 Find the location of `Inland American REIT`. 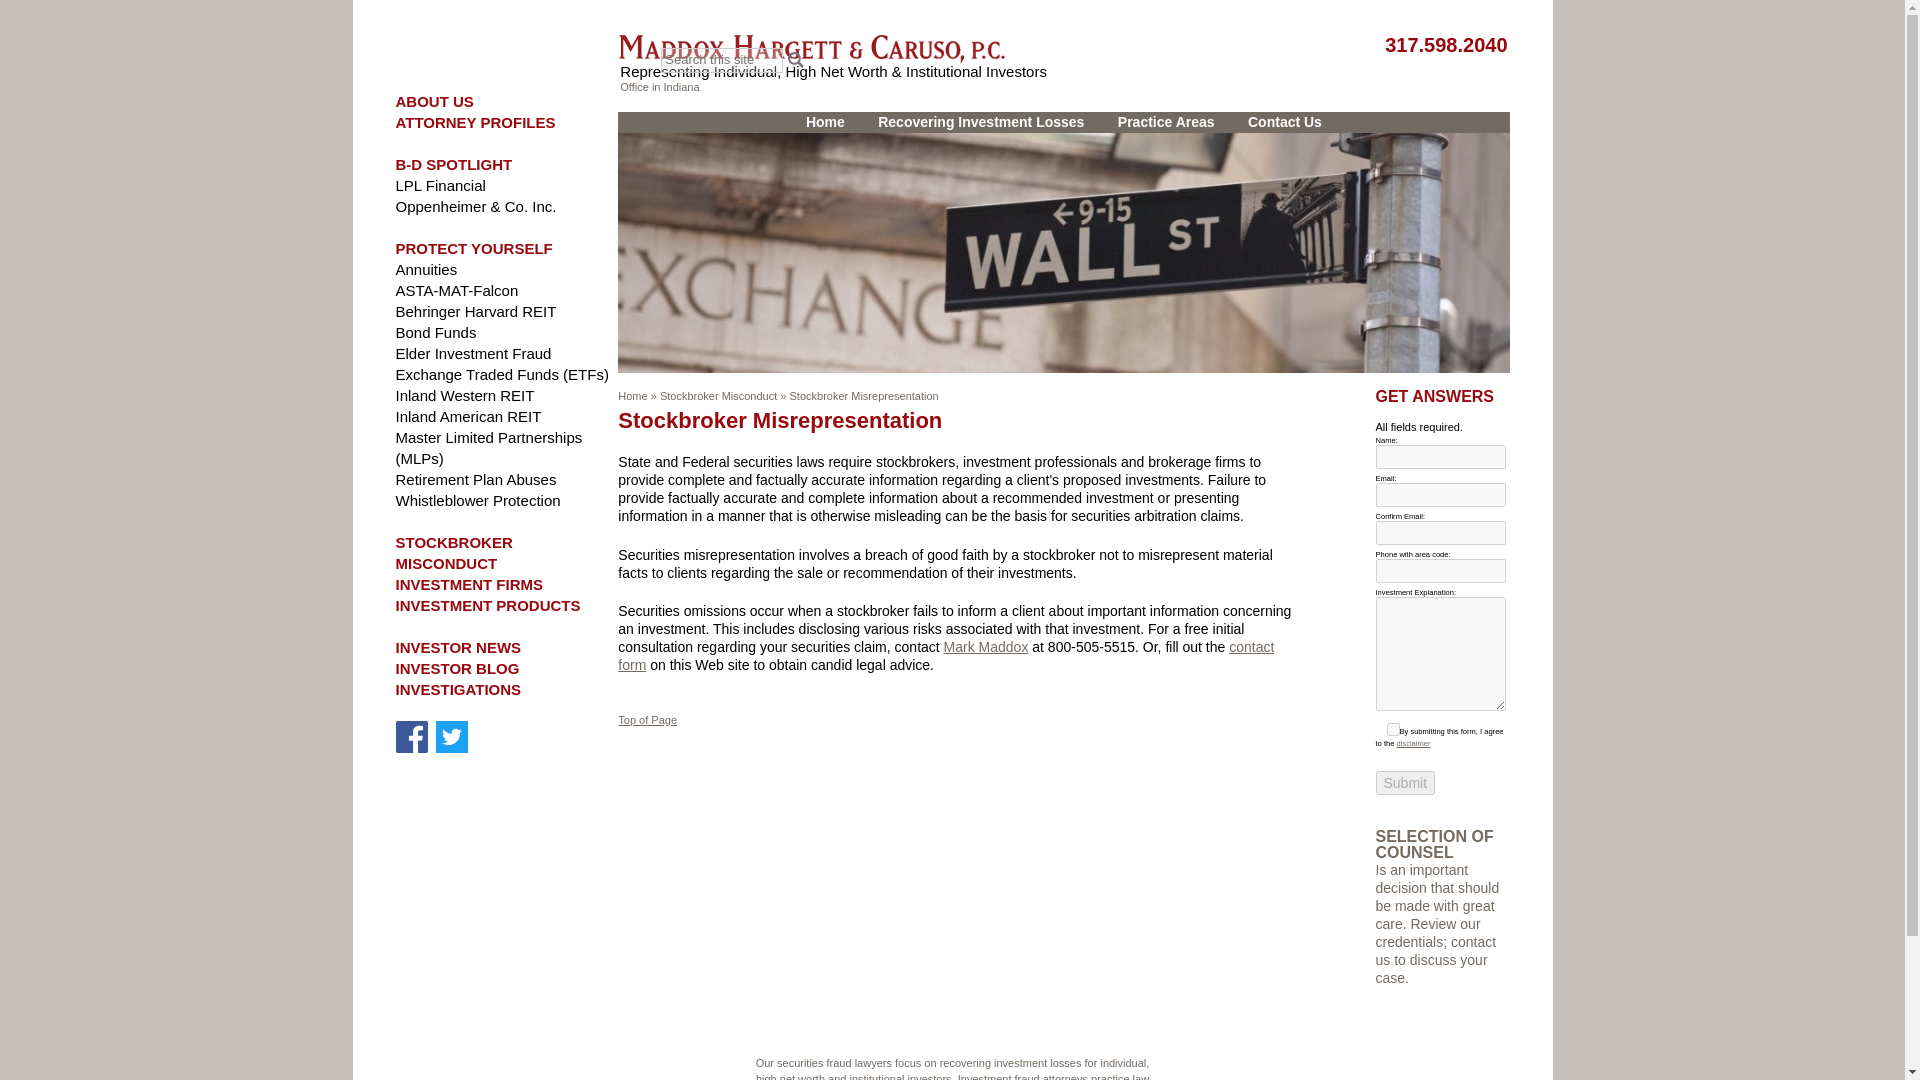

Inland American REIT is located at coordinates (468, 416).